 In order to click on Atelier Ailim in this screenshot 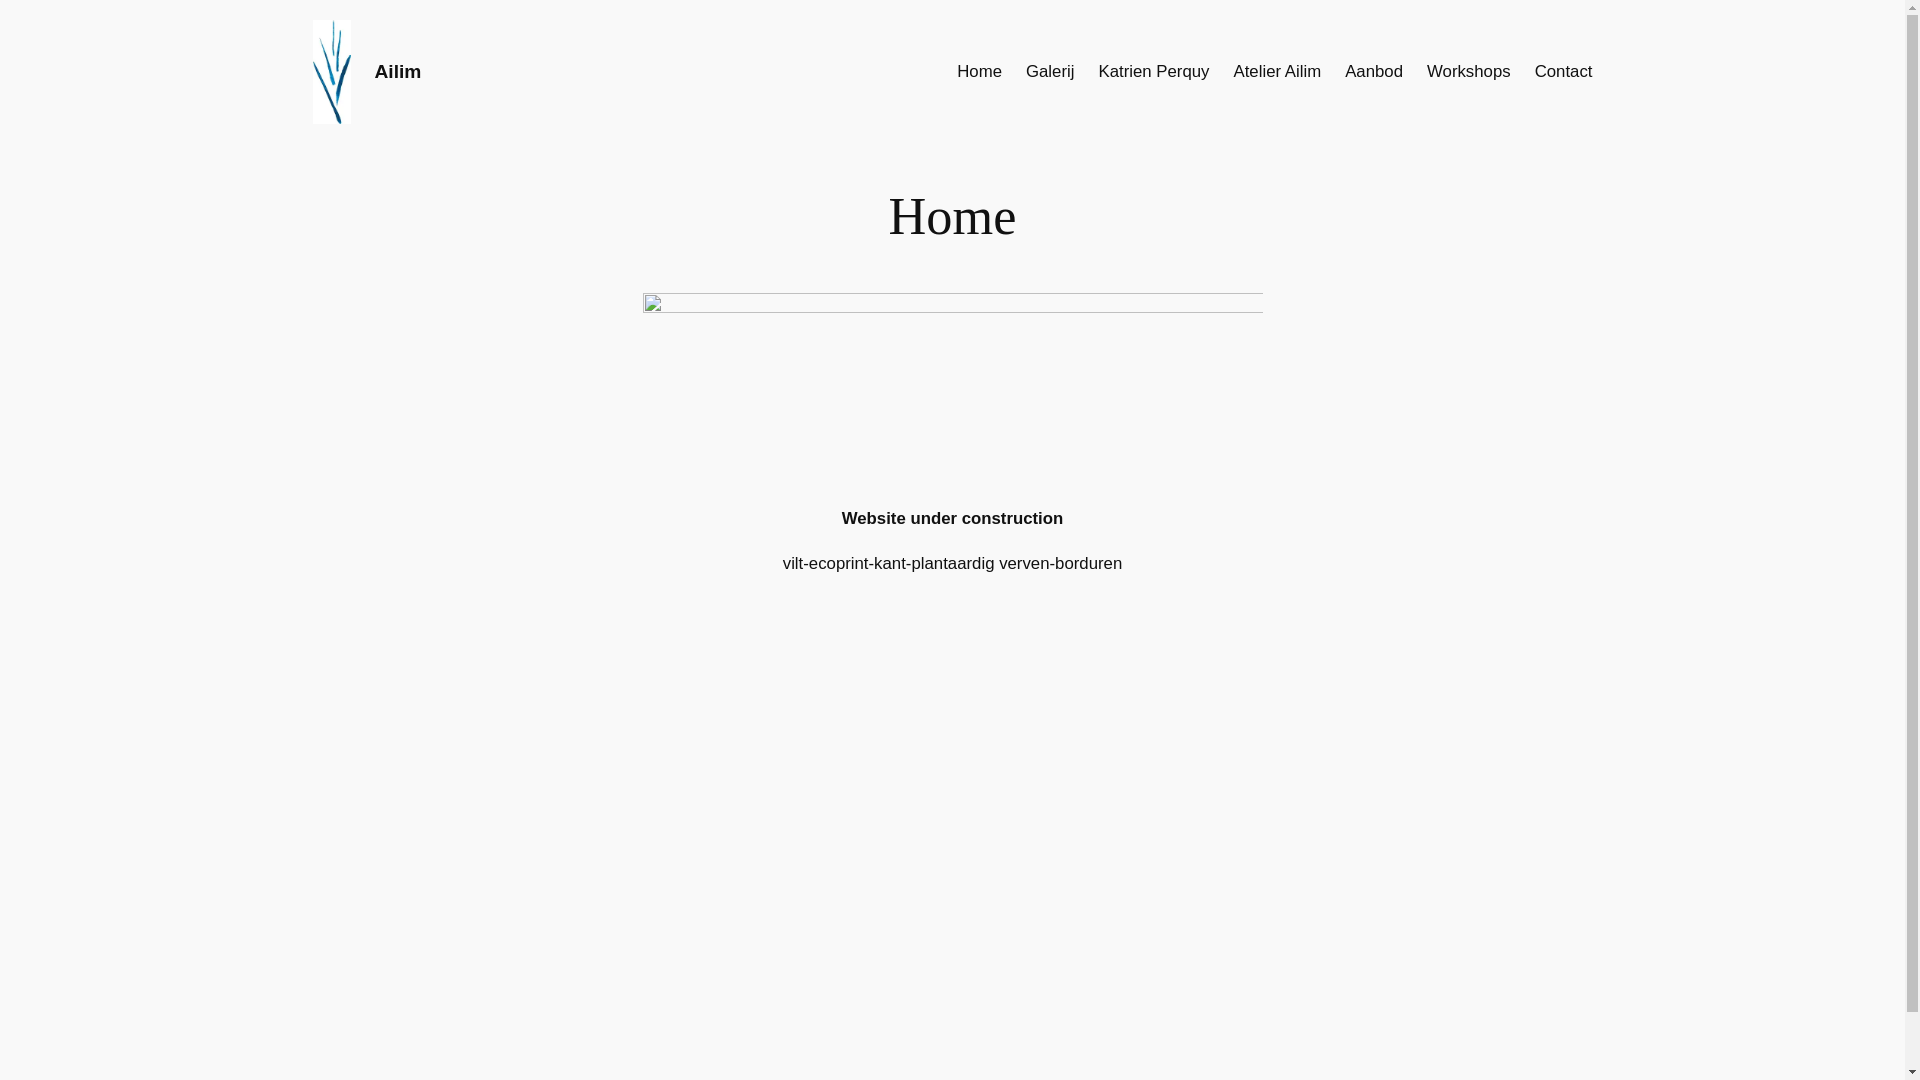, I will do `click(1277, 72)`.